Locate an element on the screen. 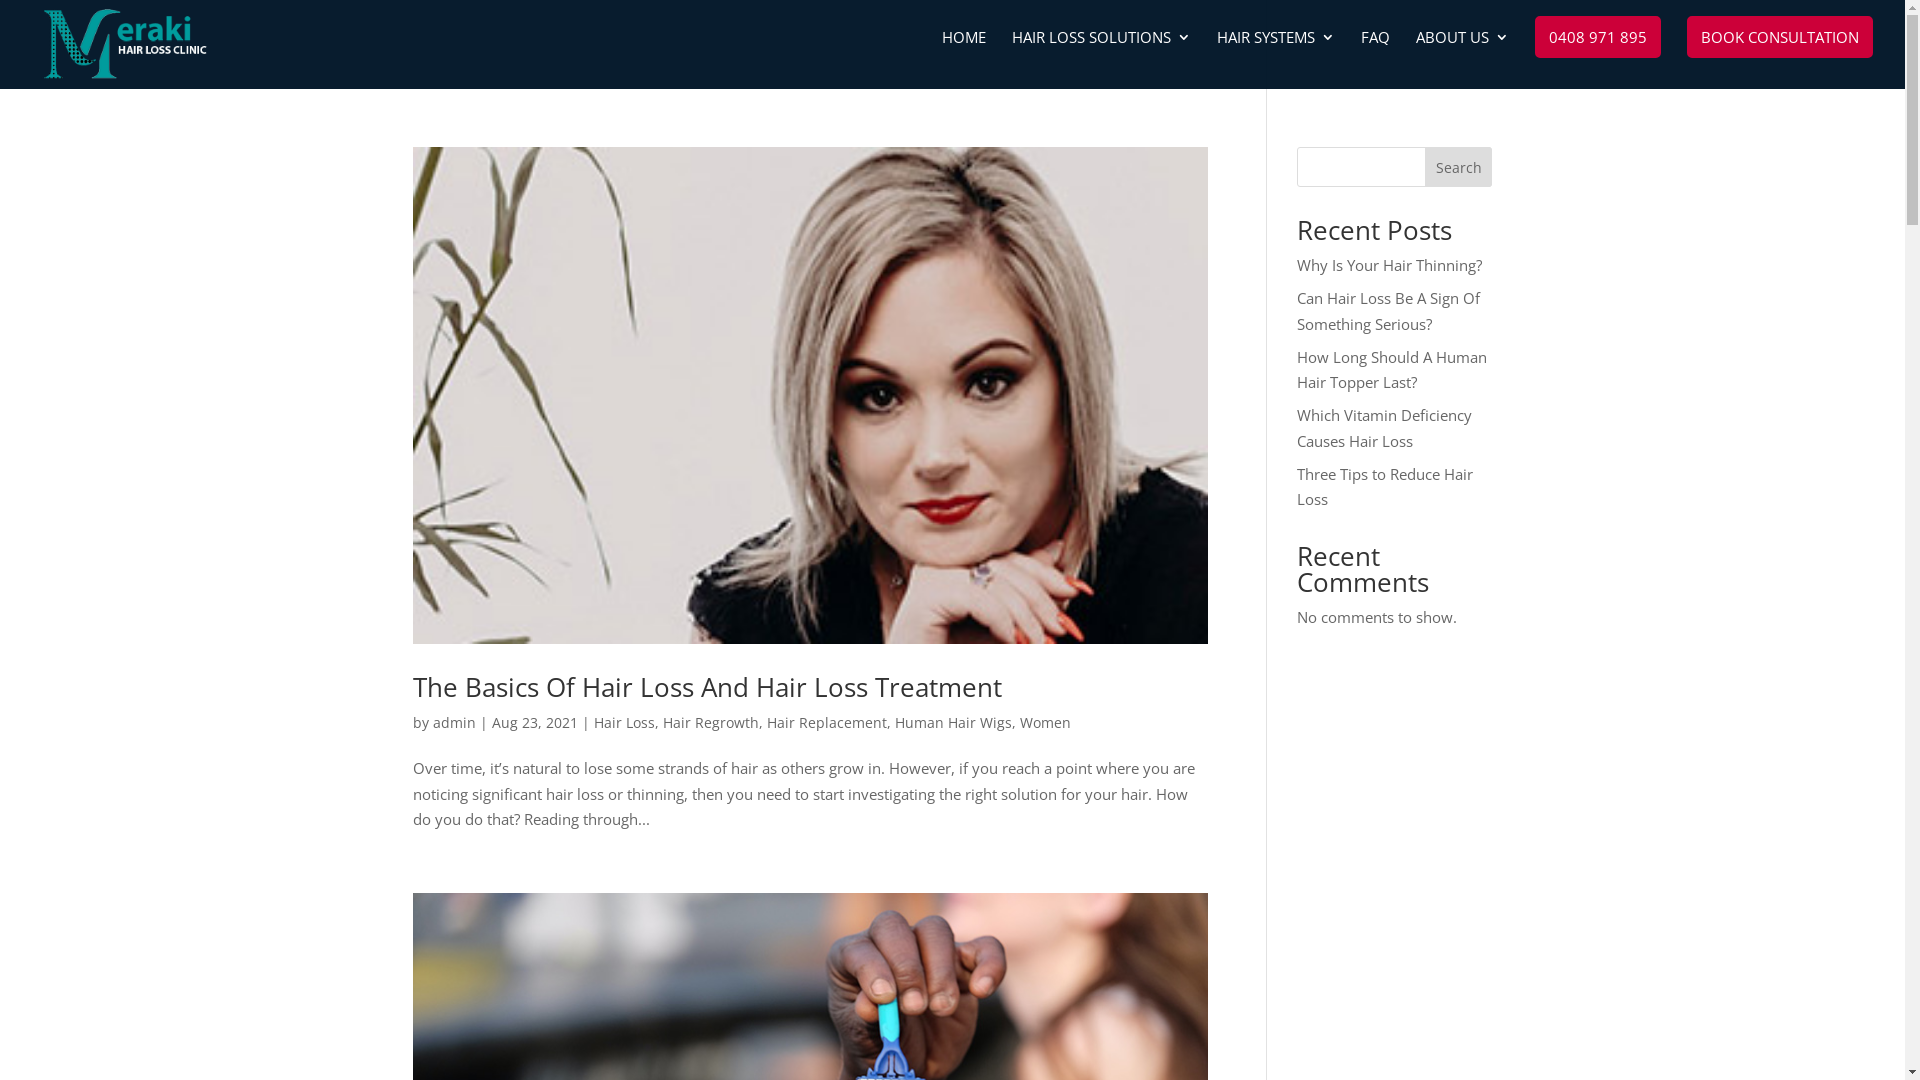 The image size is (1920, 1080). Which Vitamin Deficiency Causes Hair Loss is located at coordinates (1384, 428).